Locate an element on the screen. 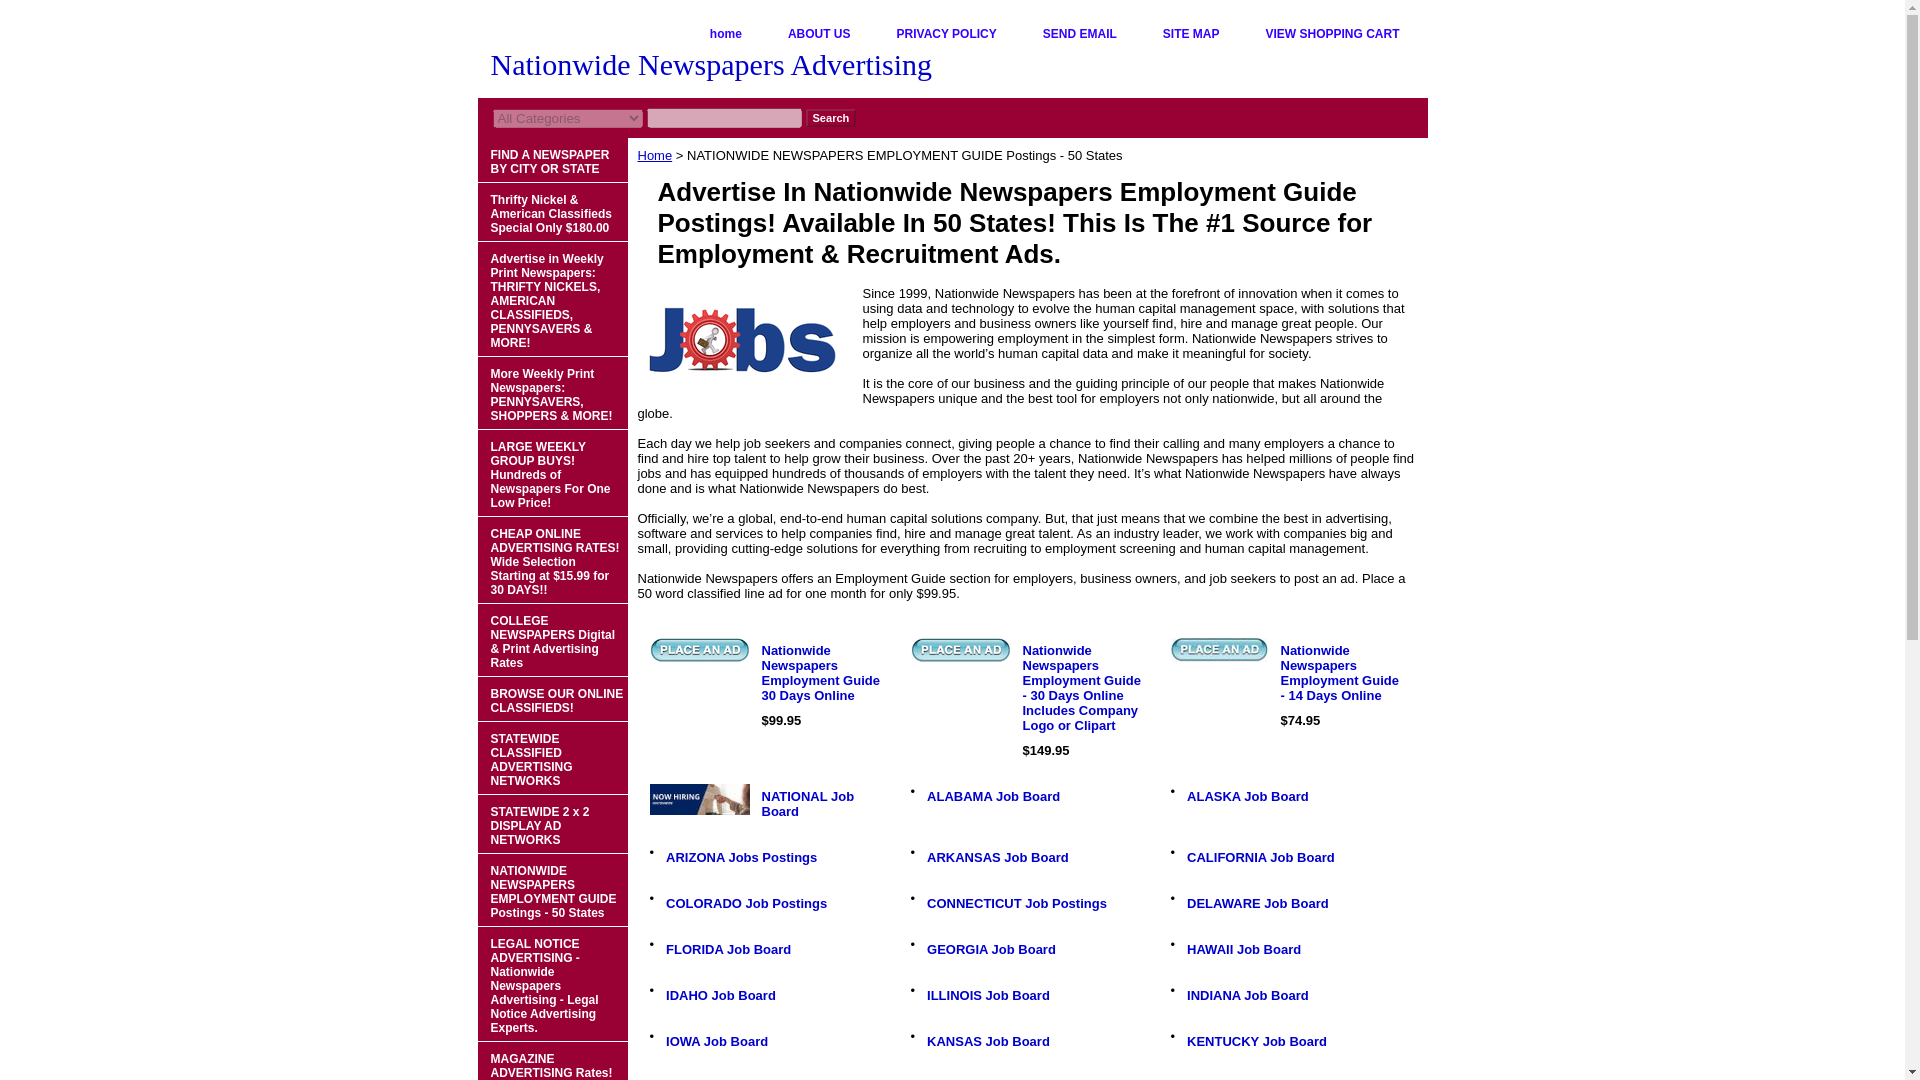  Nationwide Newspapers Advertising is located at coordinates (728, 67).